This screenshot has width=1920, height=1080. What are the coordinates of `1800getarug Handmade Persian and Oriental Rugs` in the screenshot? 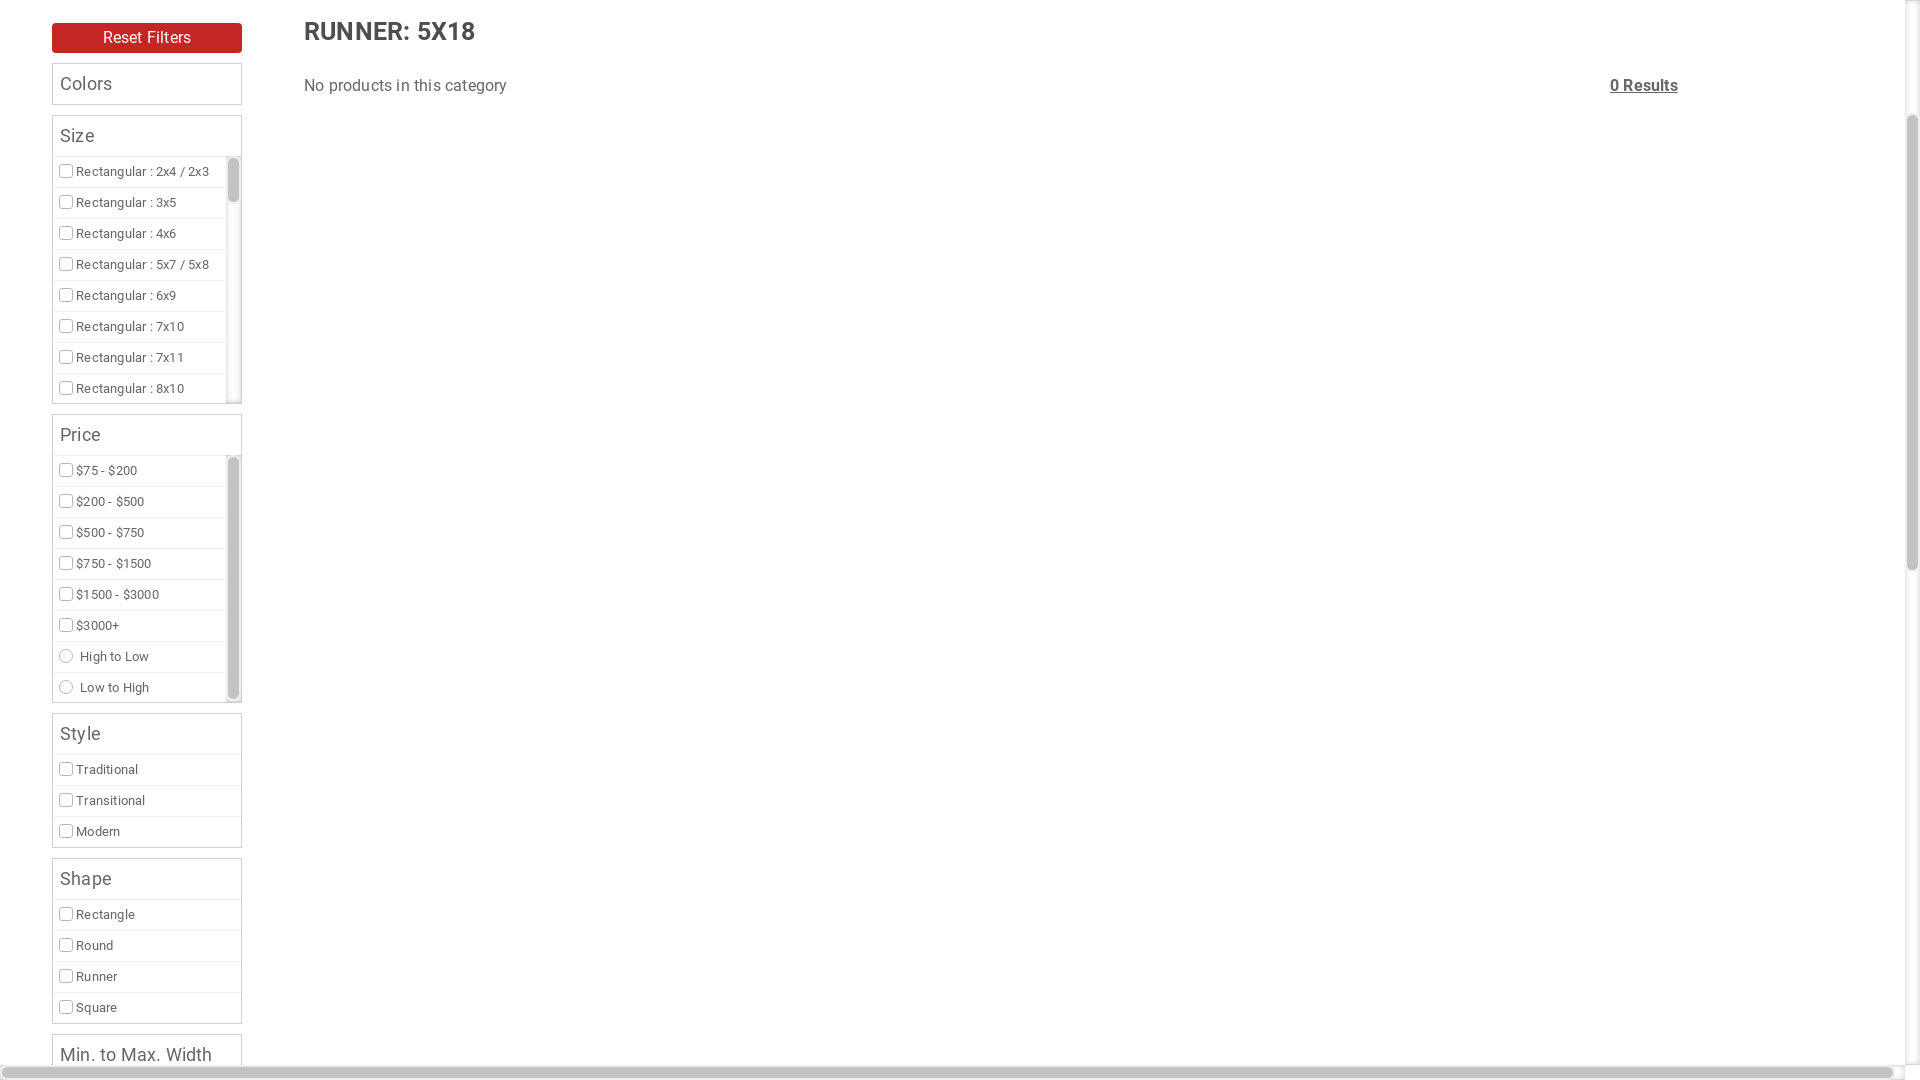 It's located at (72, 108).